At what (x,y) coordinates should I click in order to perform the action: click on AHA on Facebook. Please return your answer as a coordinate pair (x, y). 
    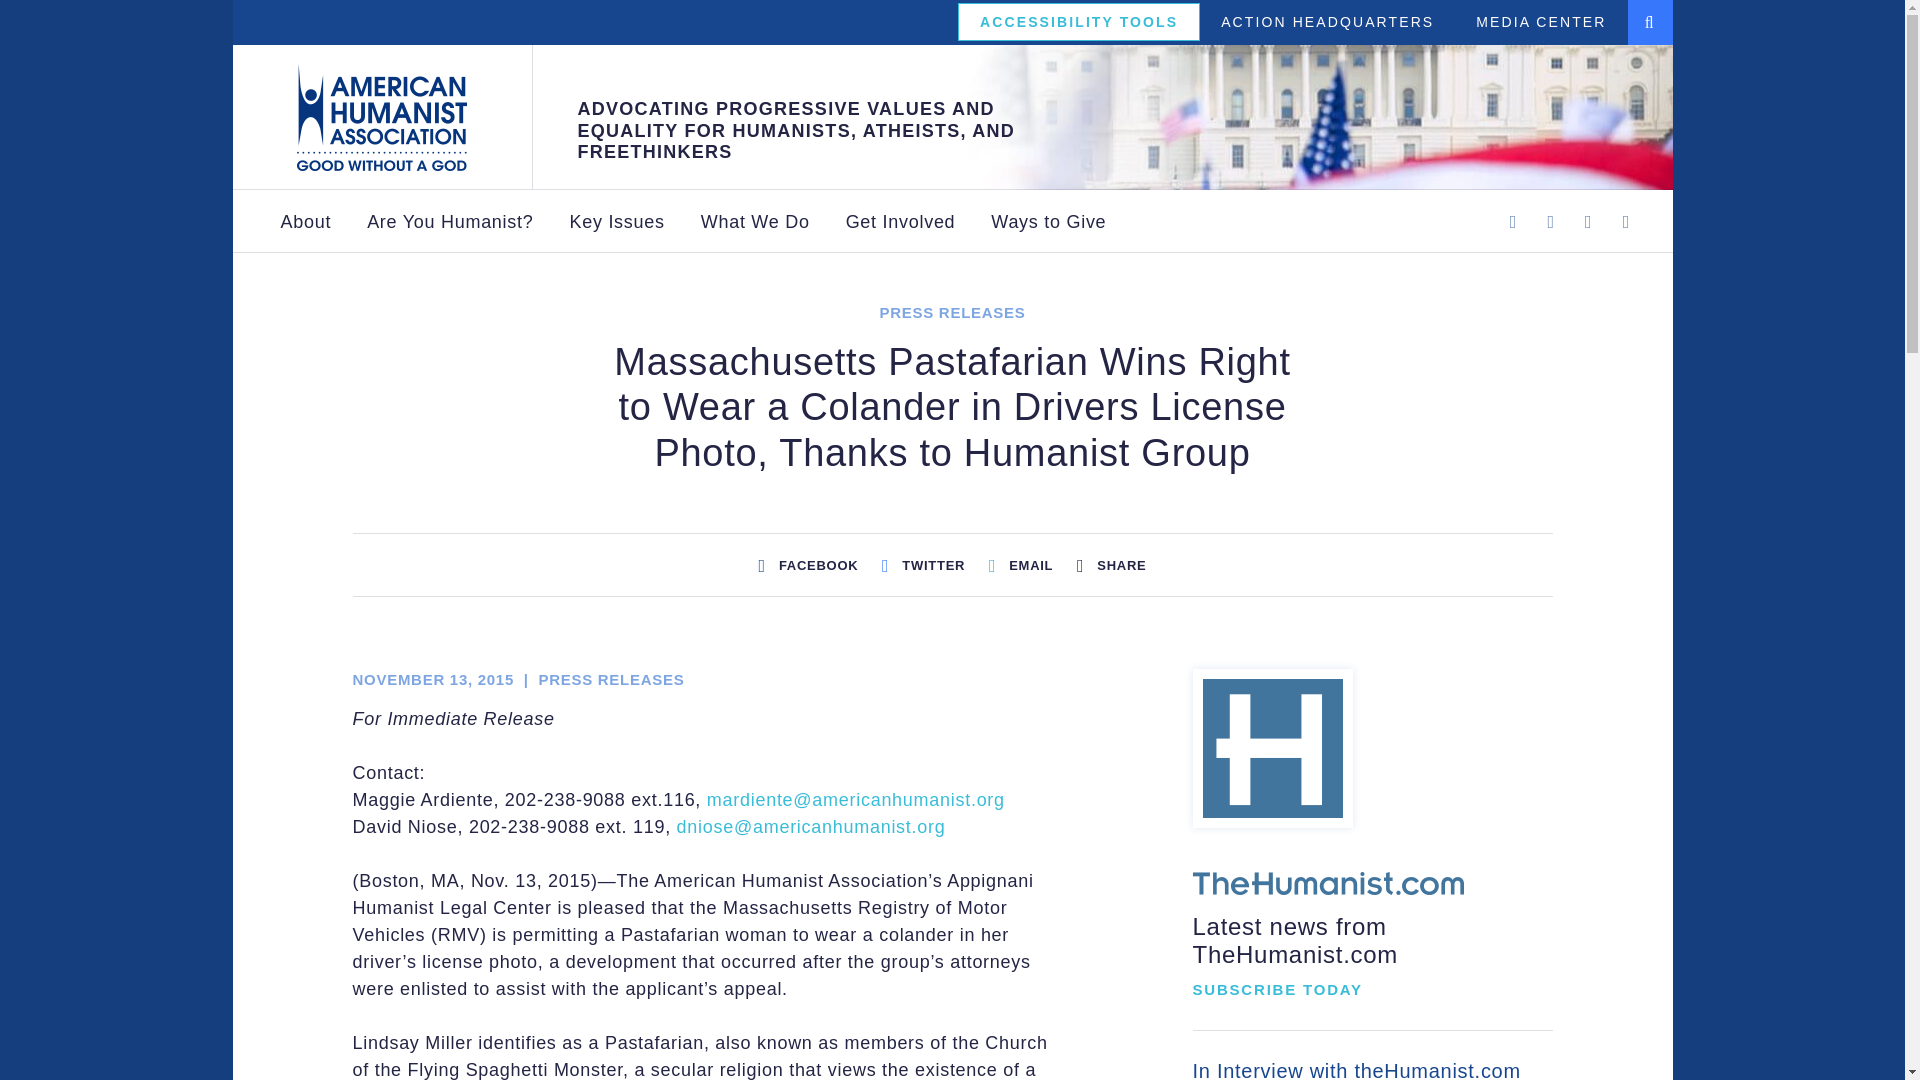
    Looking at the image, I should click on (1512, 222).